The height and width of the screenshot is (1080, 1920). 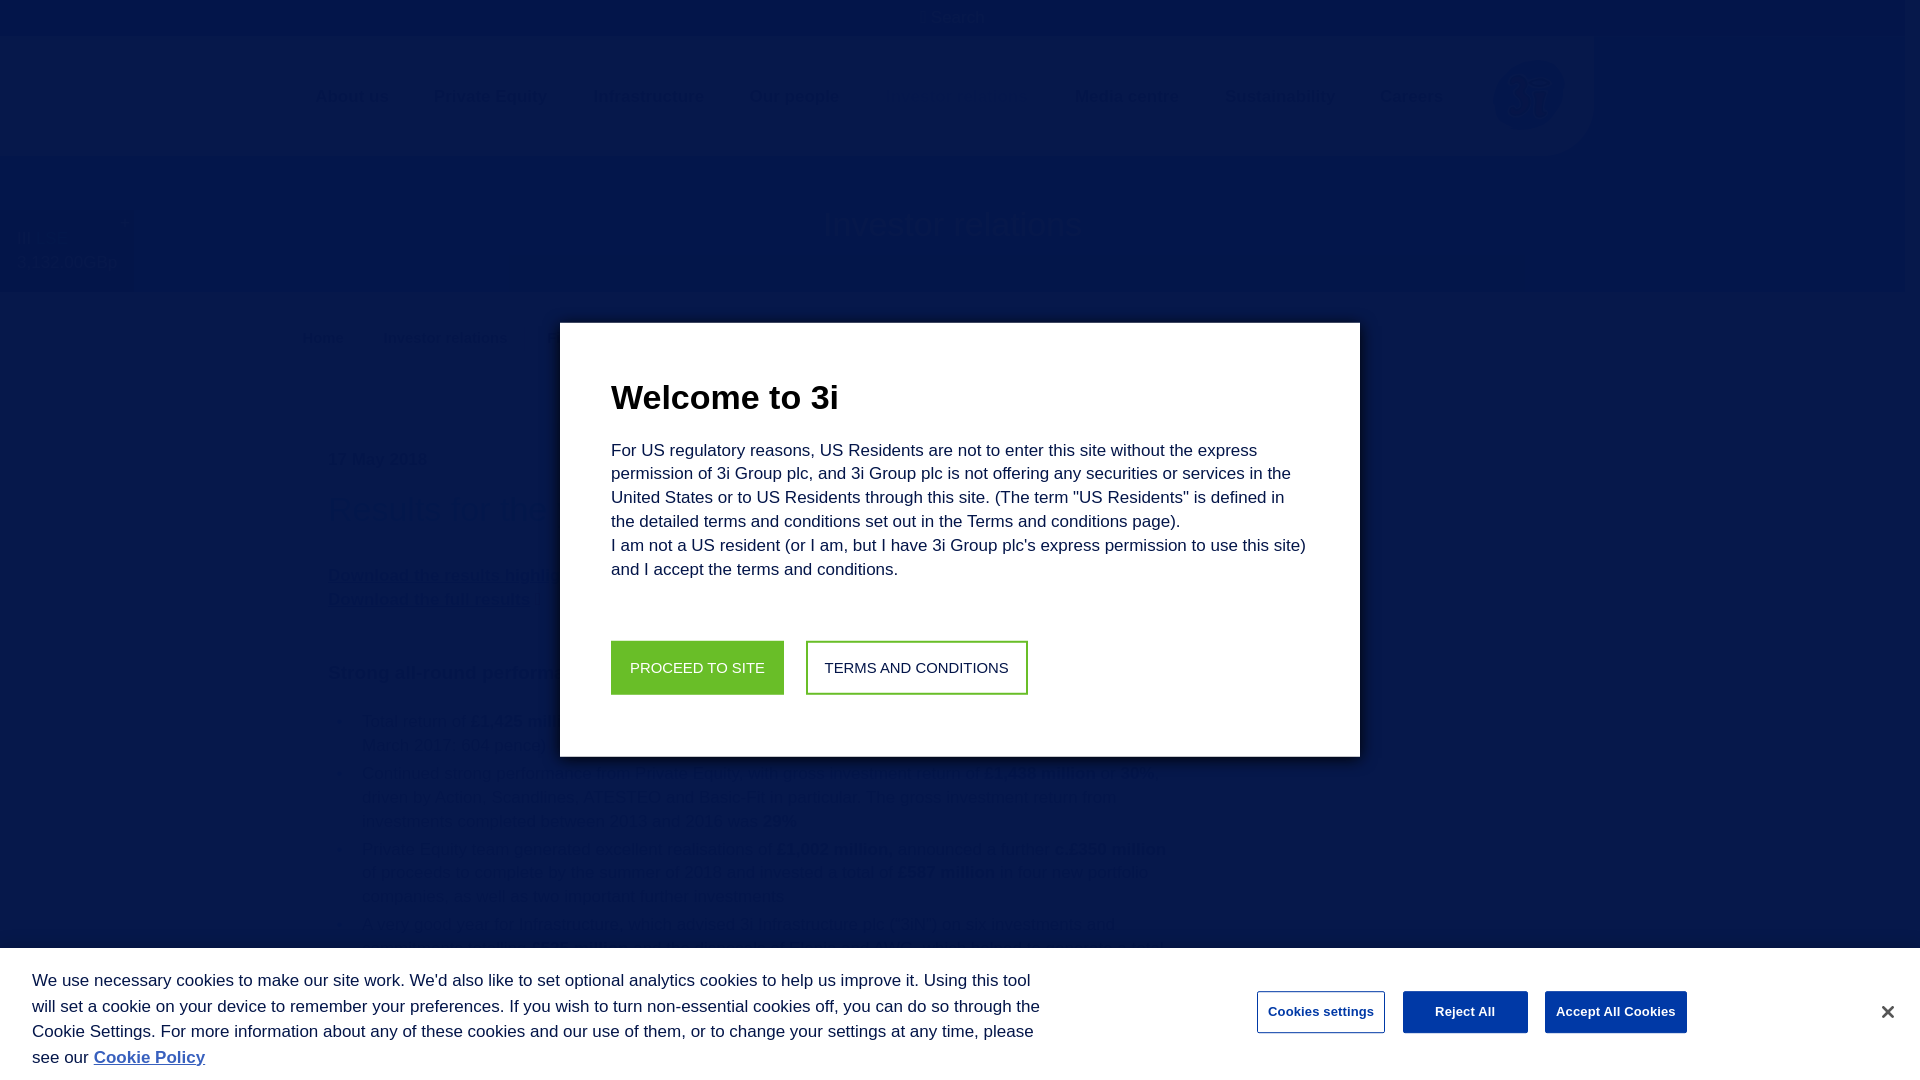 I want to click on Infrastructure, so click(x=649, y=96).